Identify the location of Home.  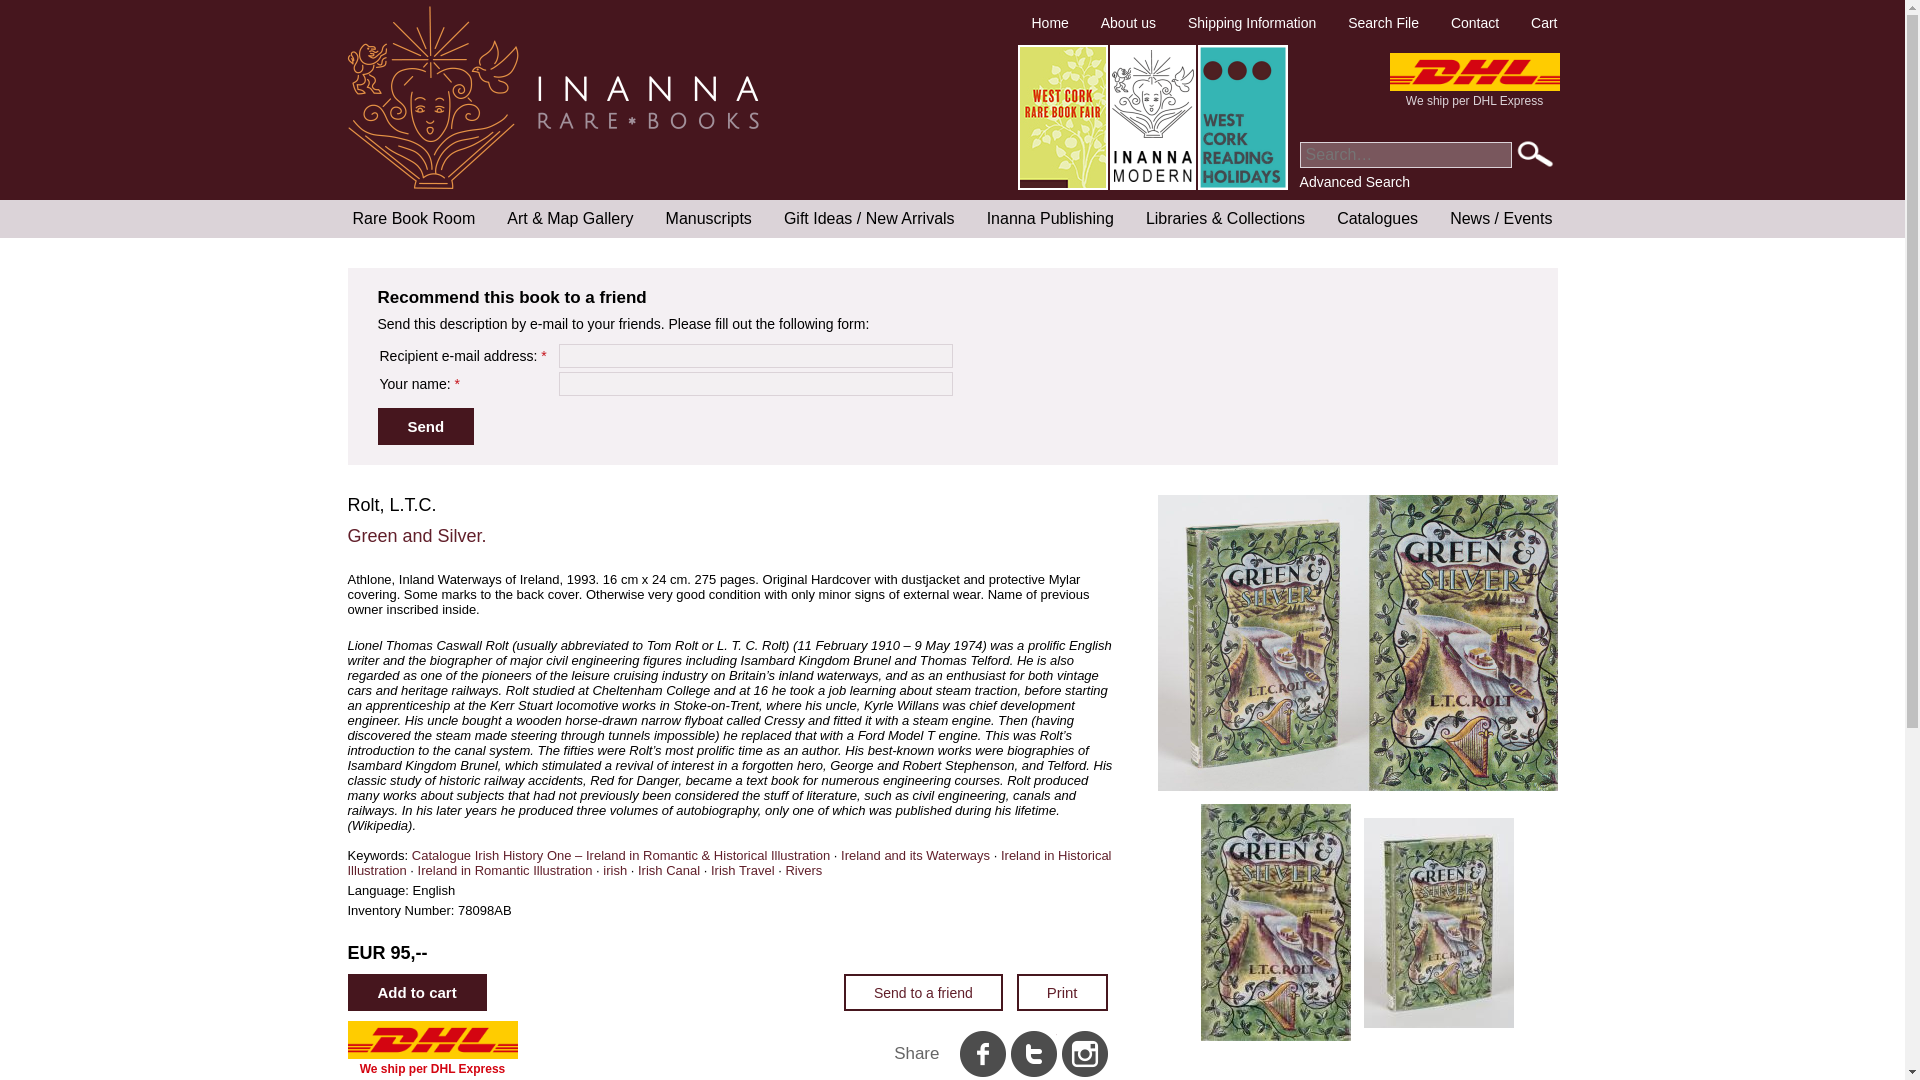
(1049, 23).